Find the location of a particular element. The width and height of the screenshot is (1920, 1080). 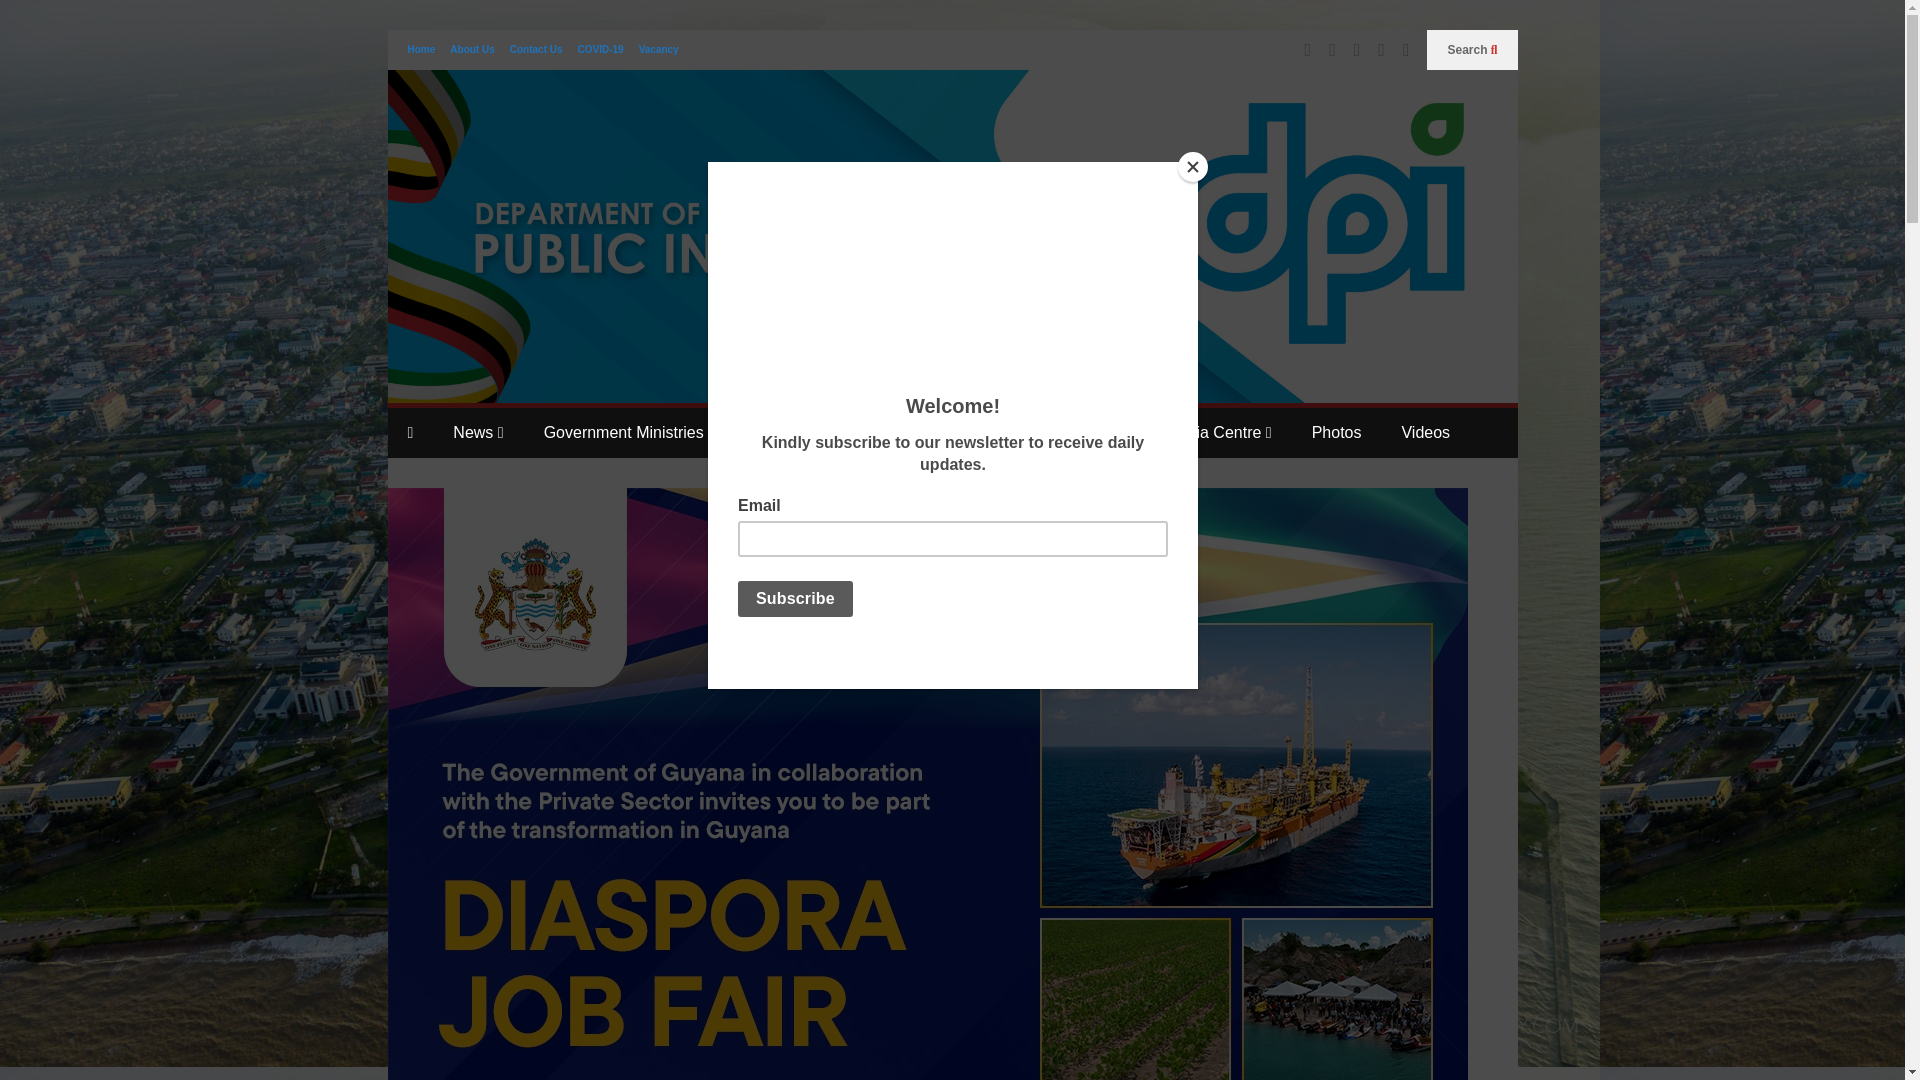

About Us is located at coordinates (471, 50).